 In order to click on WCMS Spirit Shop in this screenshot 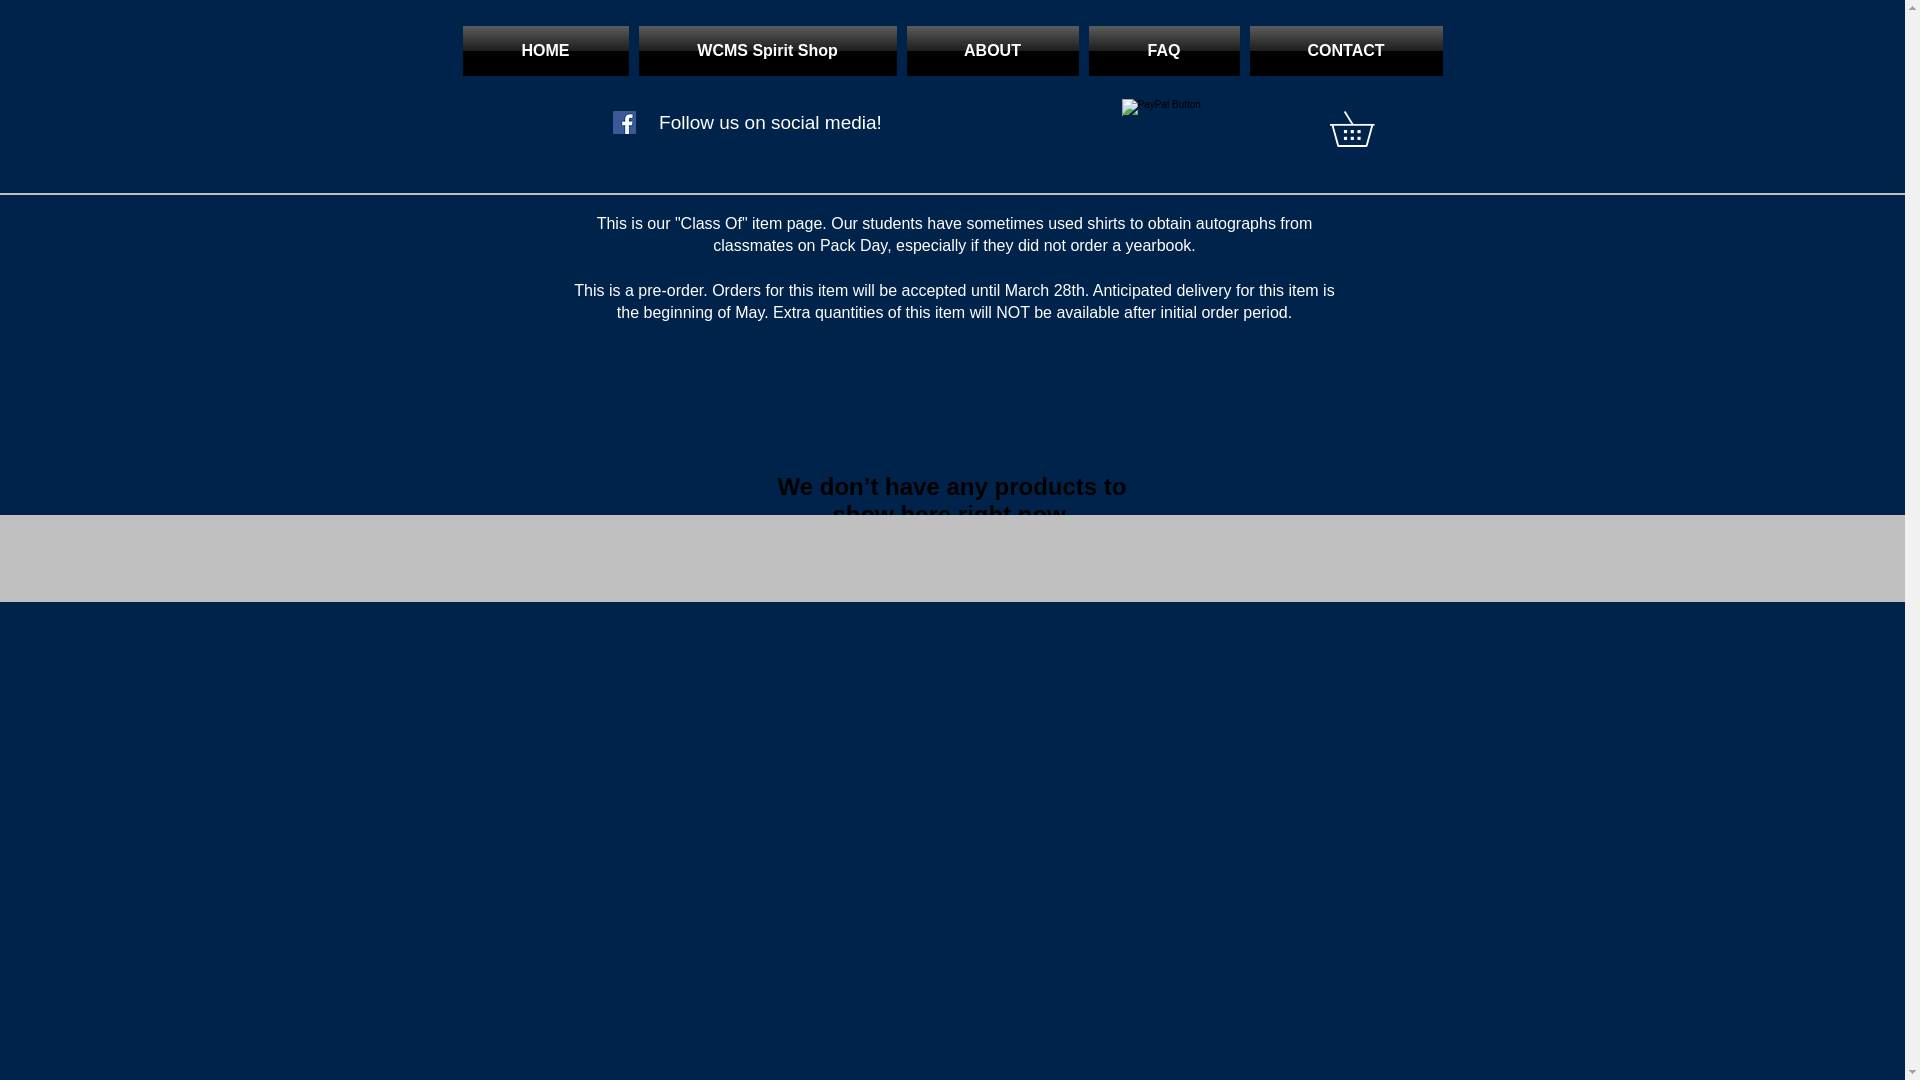, I will do `click(768, 50)`.